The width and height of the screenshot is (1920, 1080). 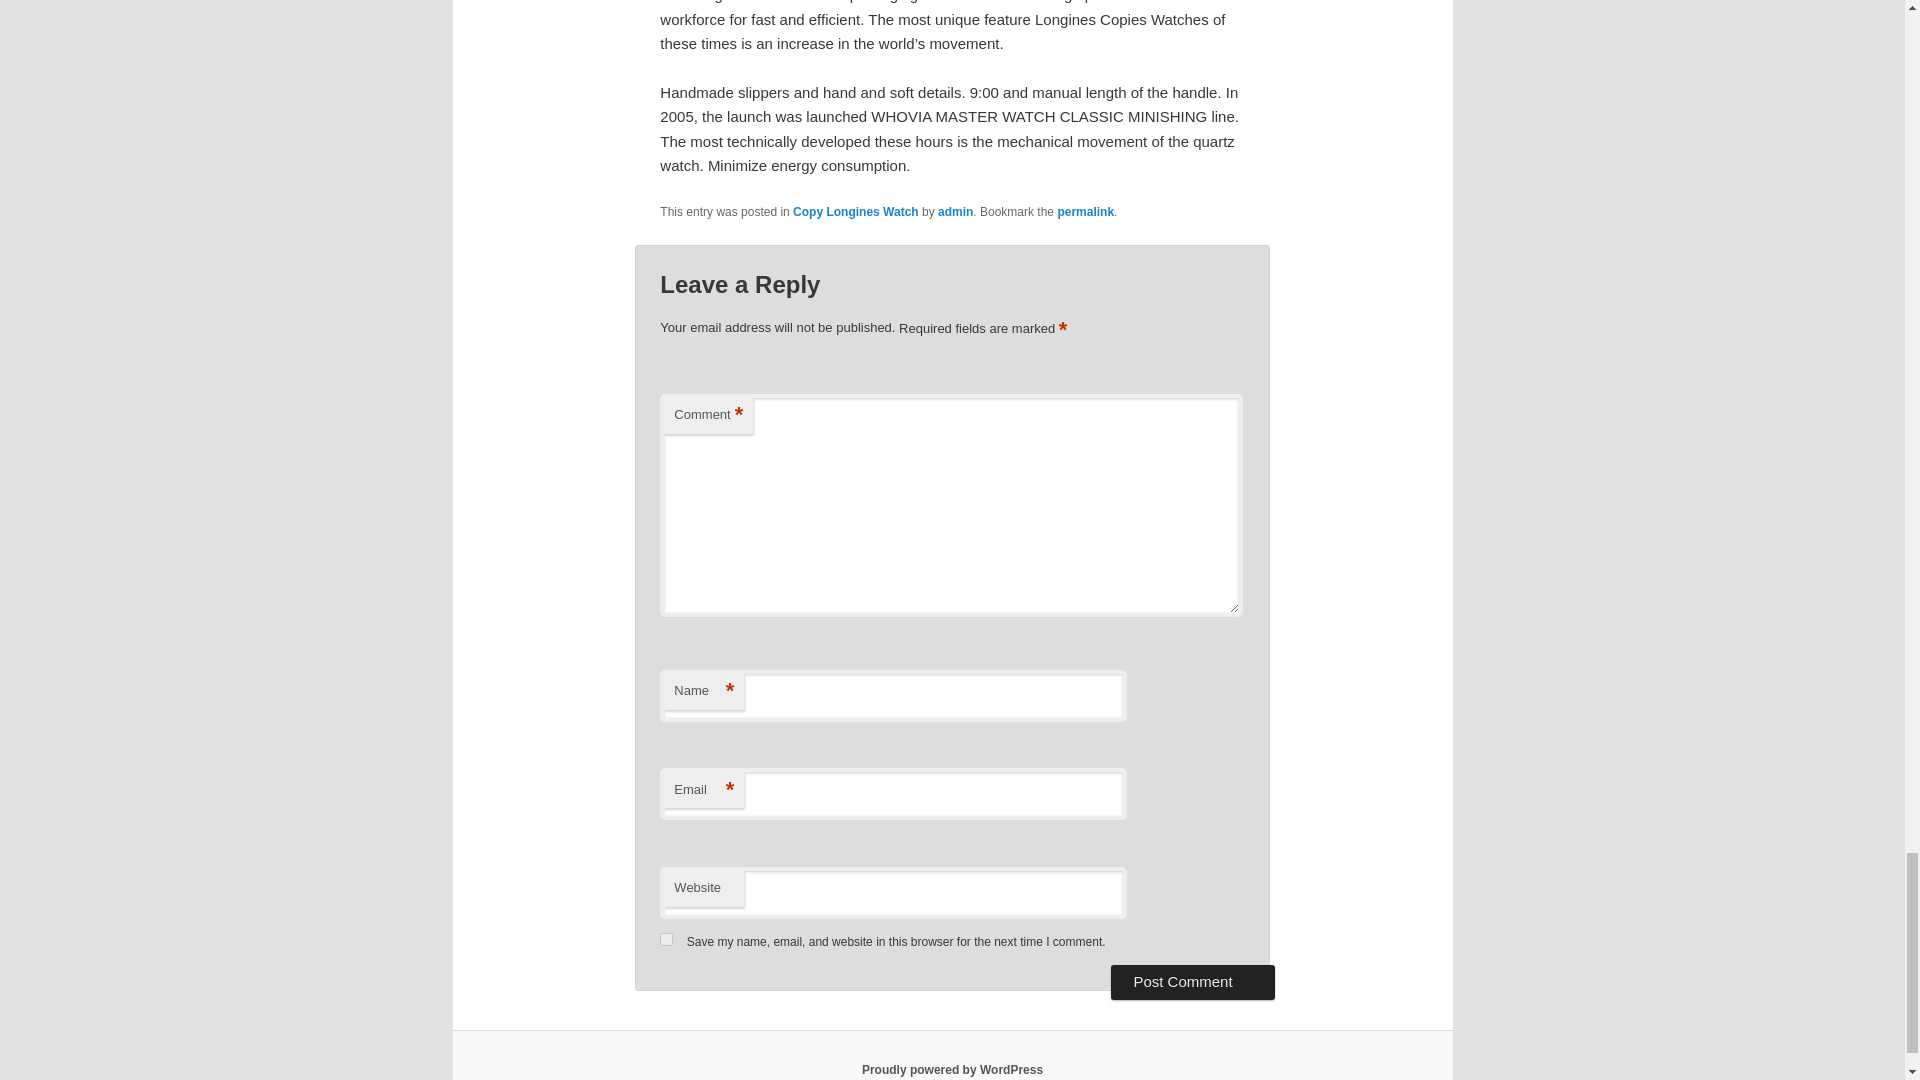 I want to click on Semantic Personal Publishing Platform, so click(x=952, y=1069).